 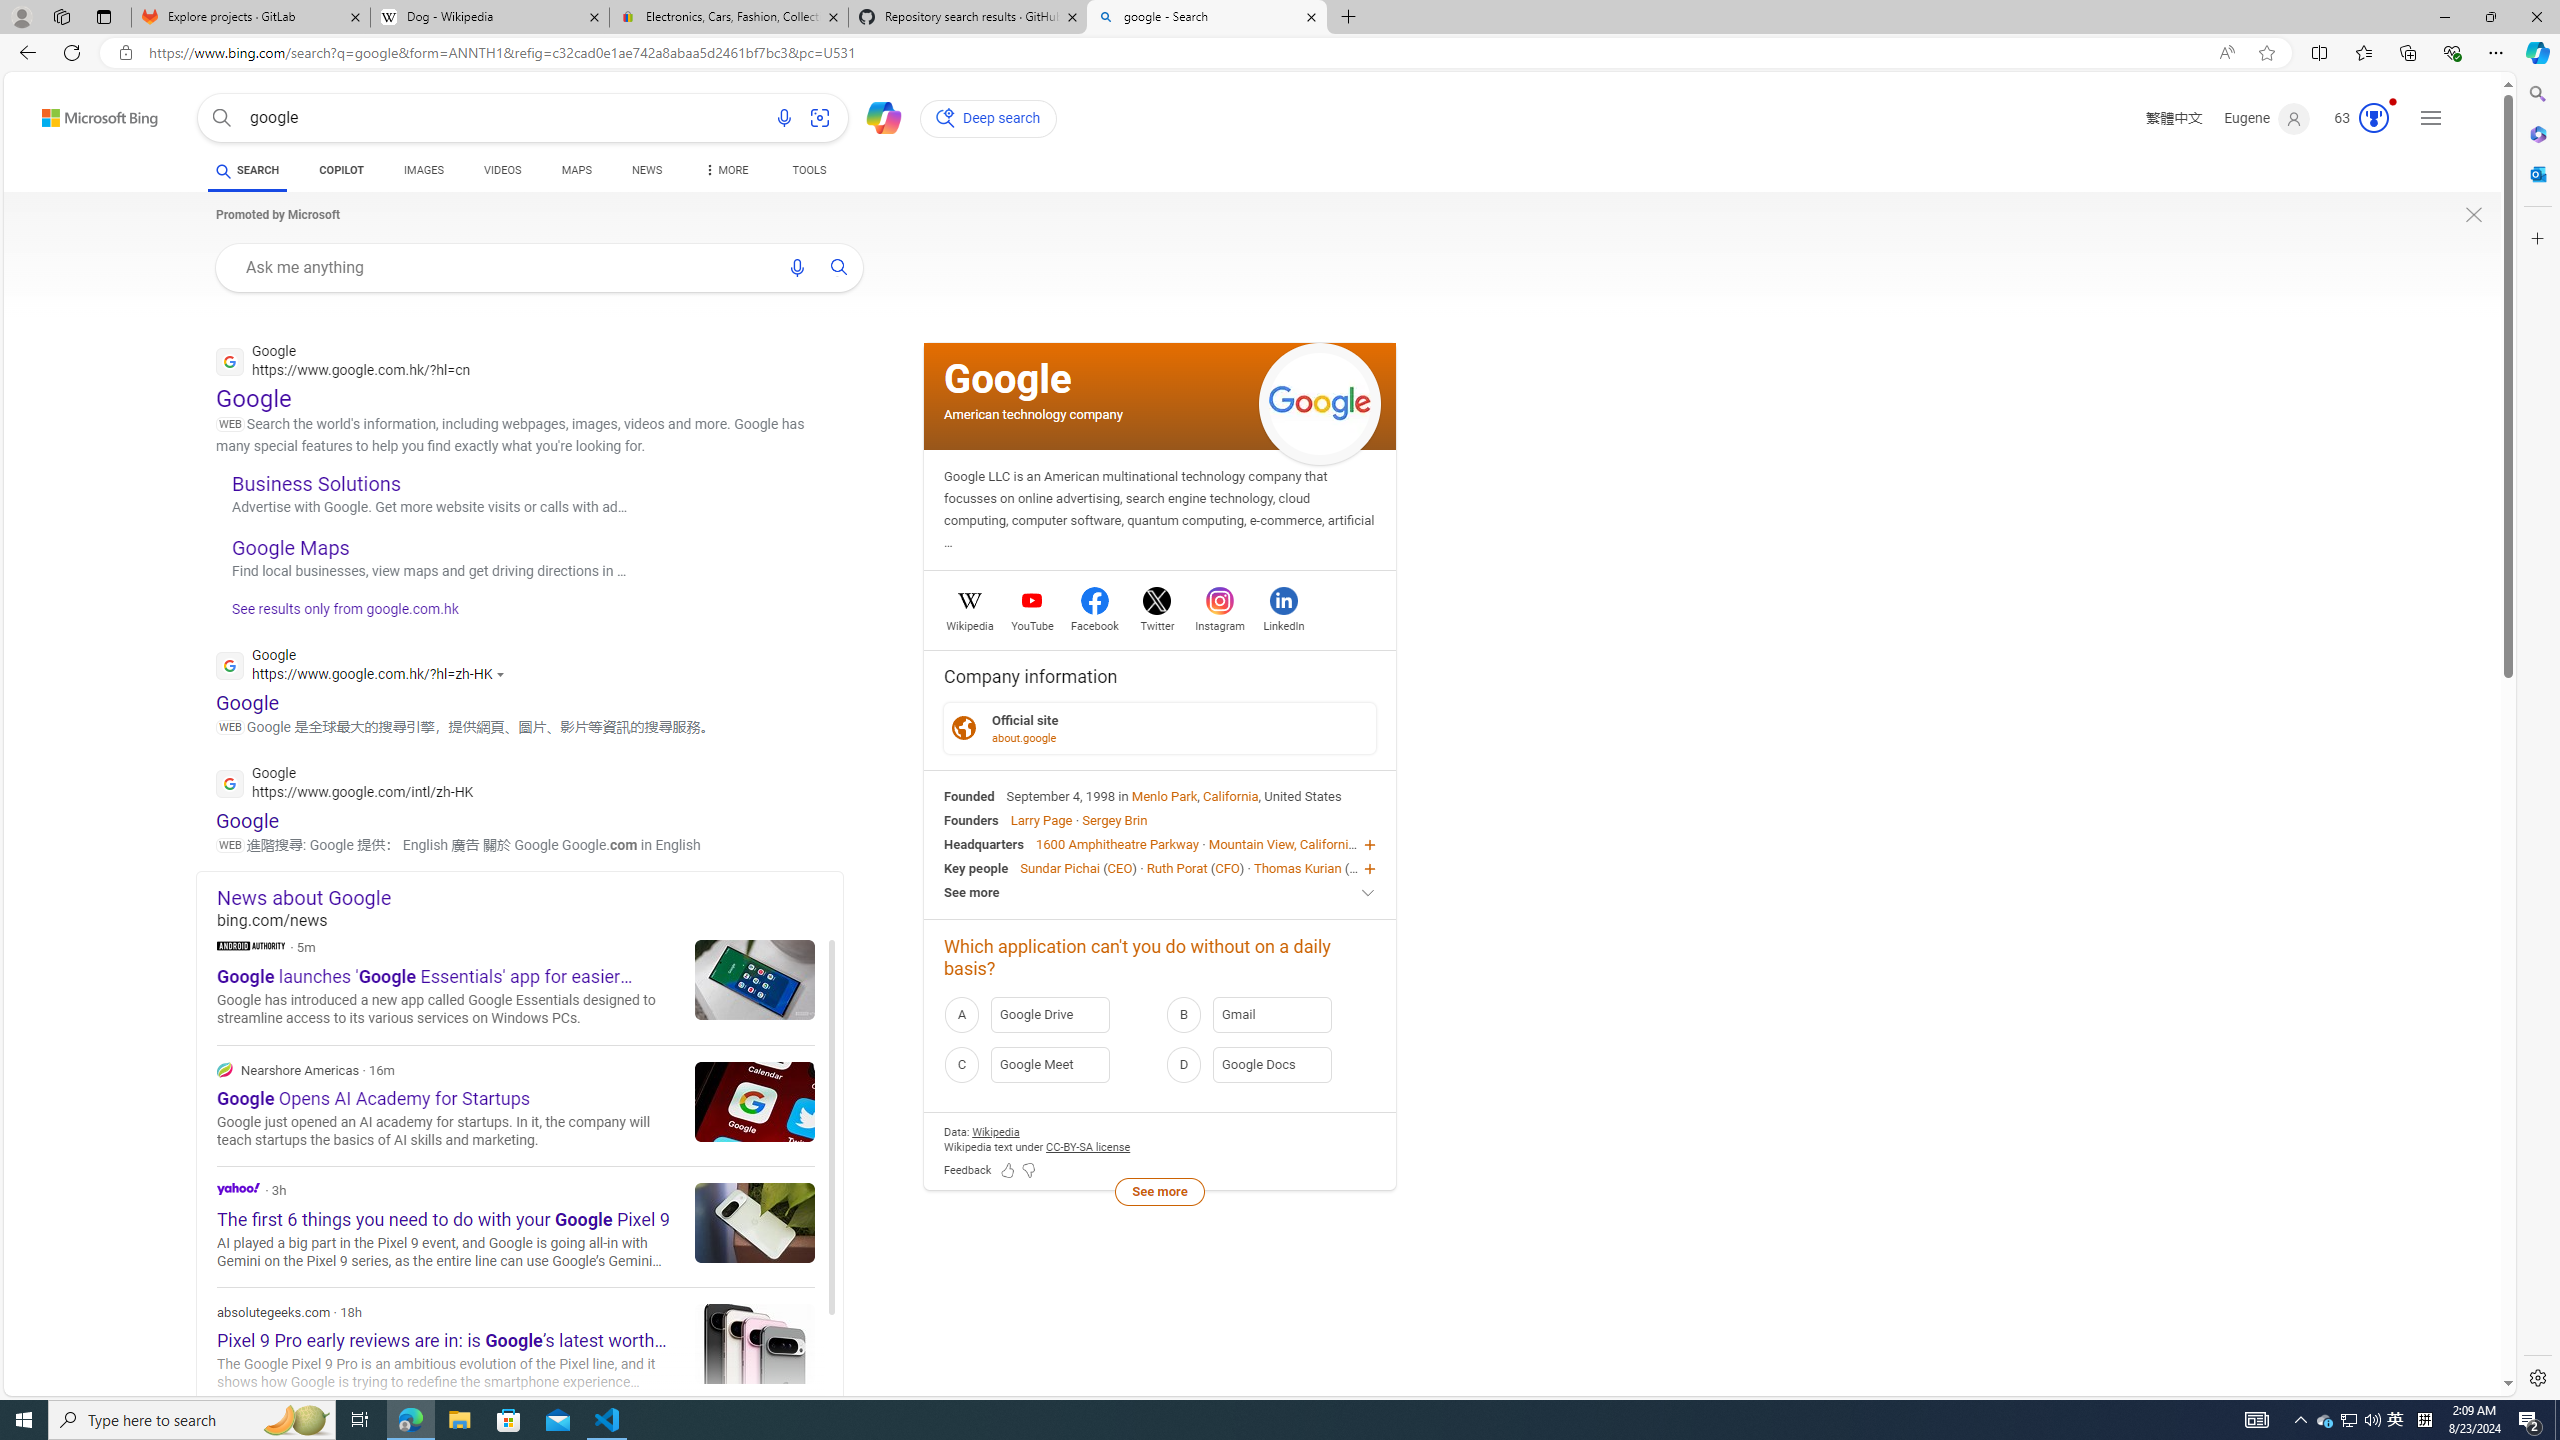 I want to click on MAPS, so click(x=576, y=170).